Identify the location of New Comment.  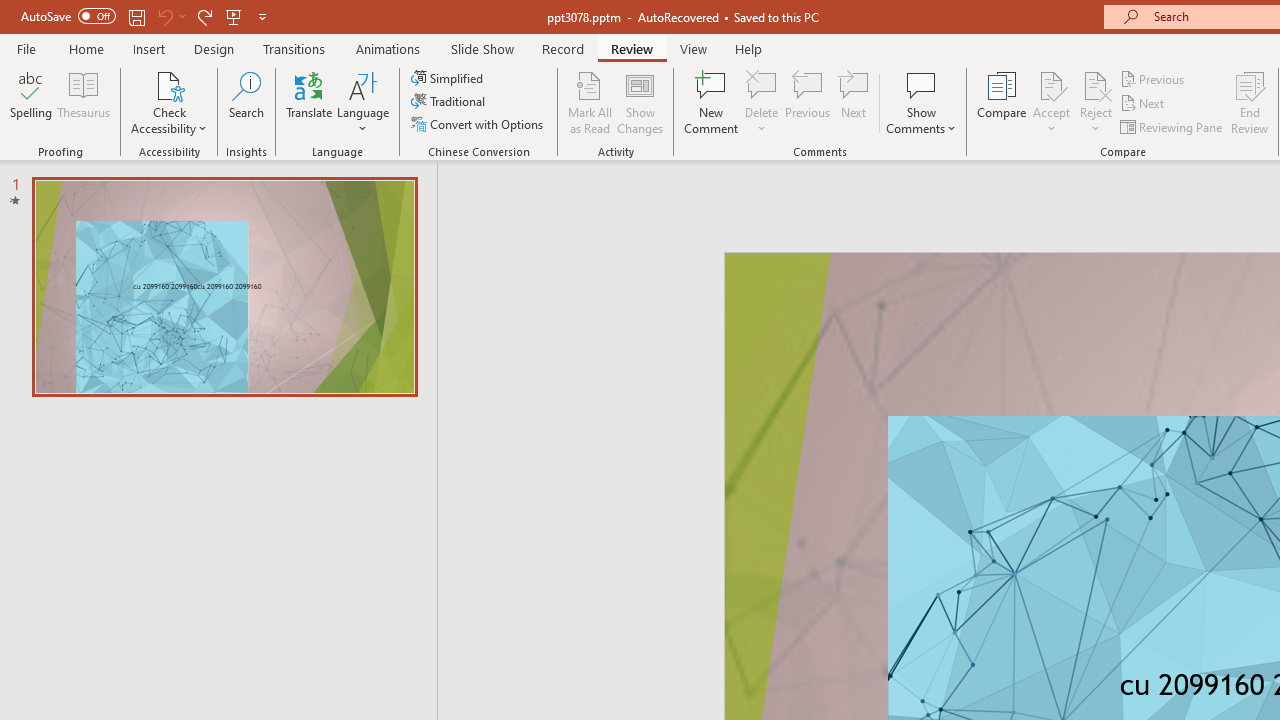
(712, 102).